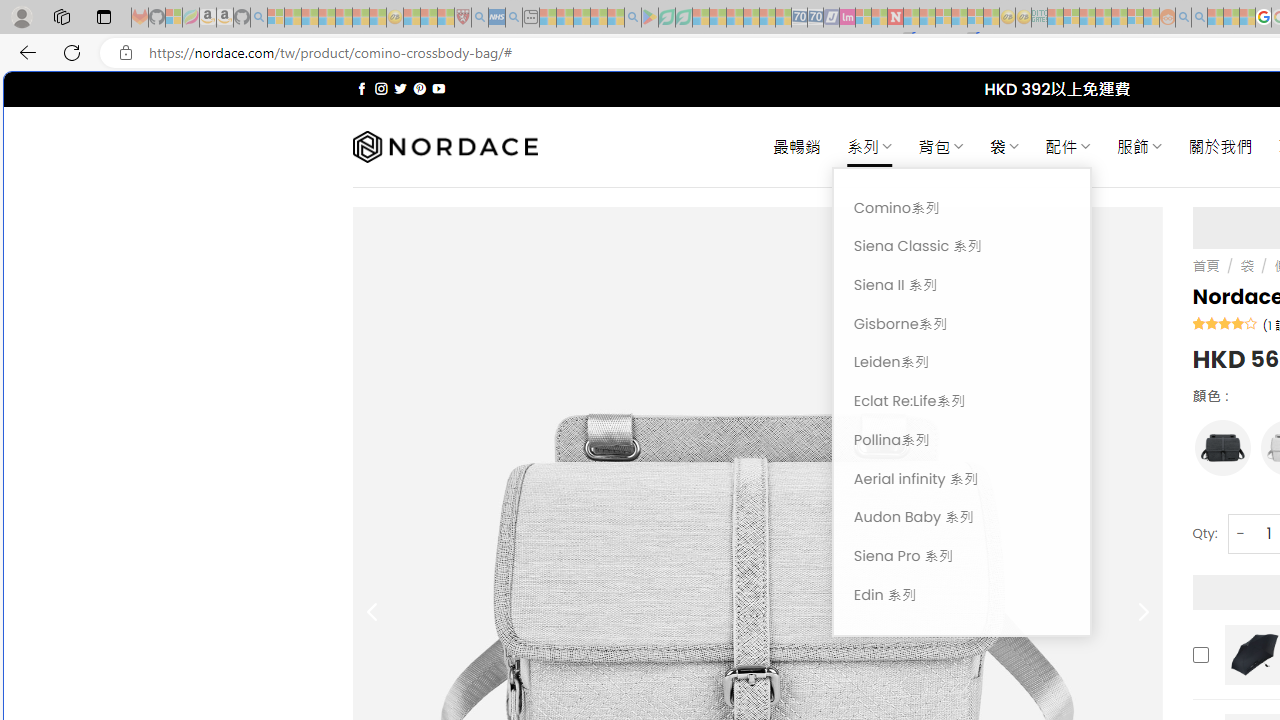  Describe the element at coordinates (895, 18) in the screenshot. I see `Latest Politics News & Archive | Newsweek.com - Sleeping` at that location.